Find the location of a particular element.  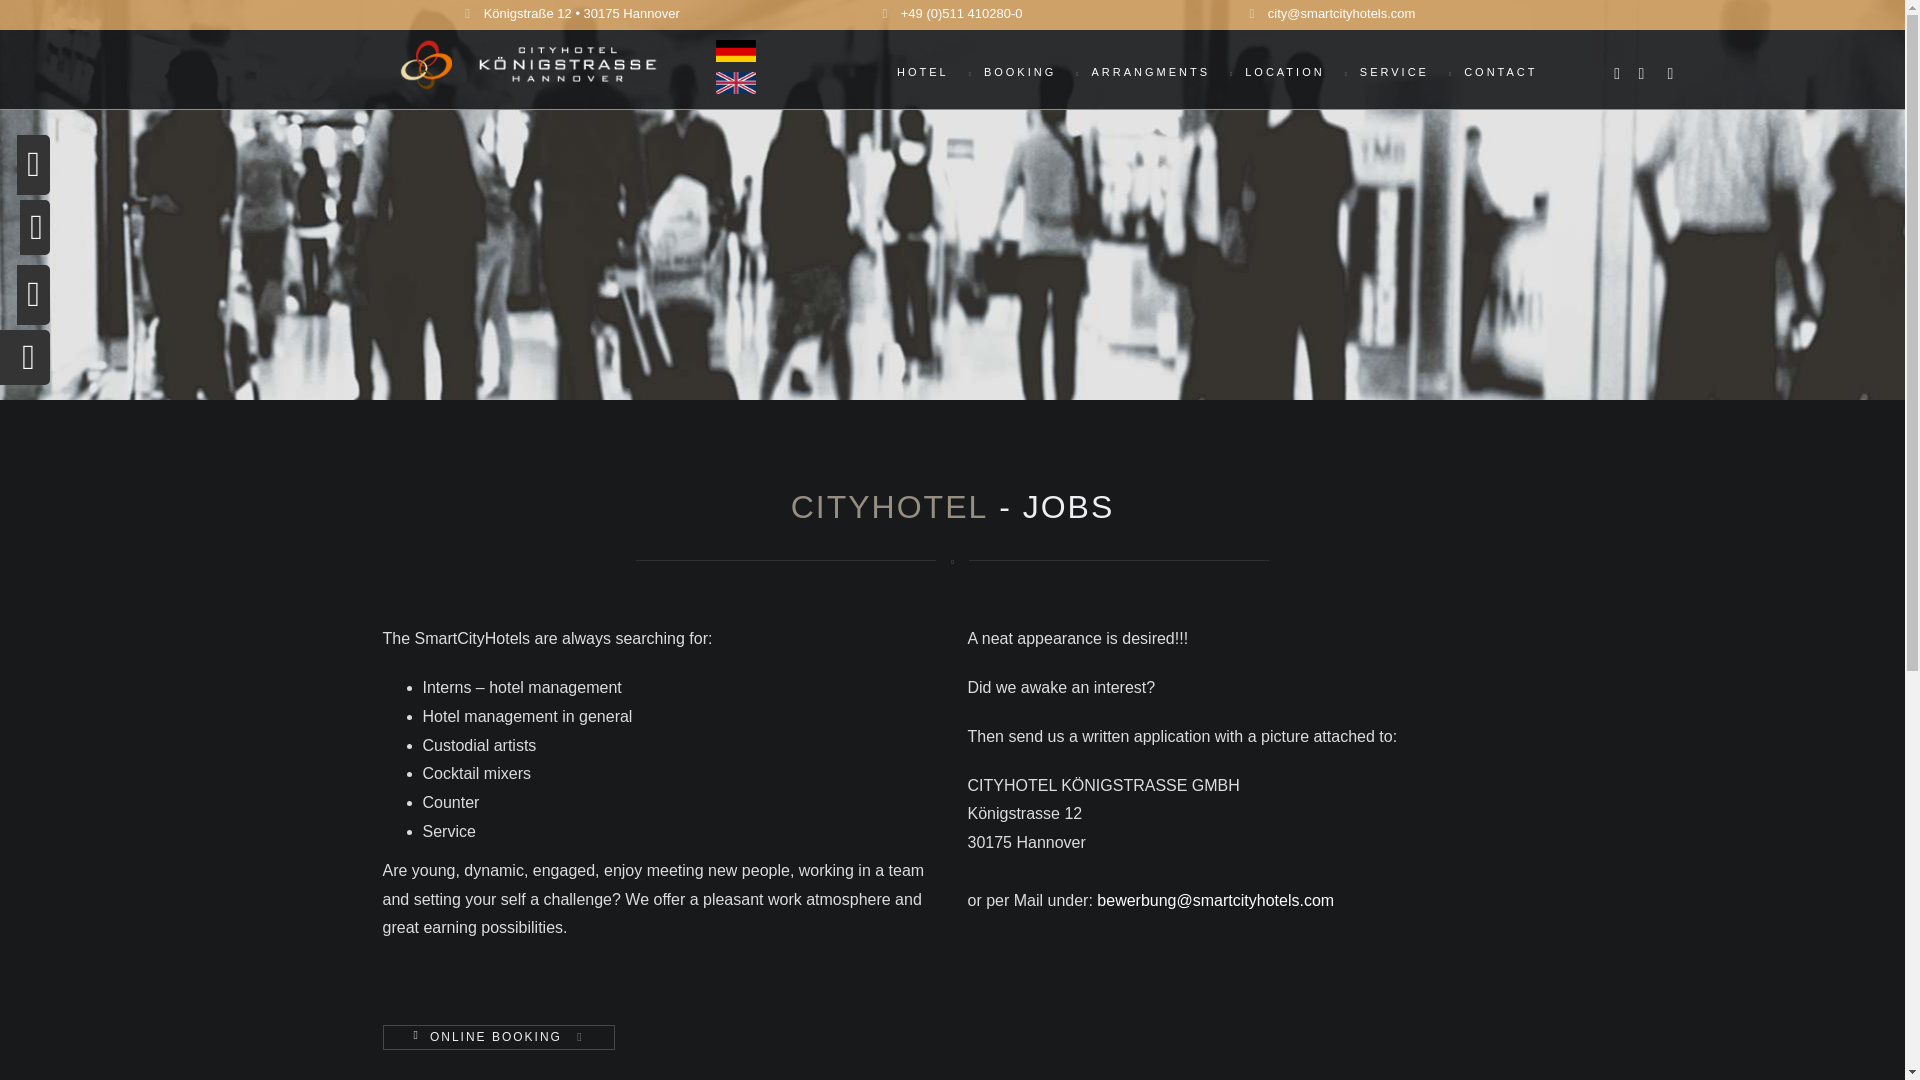

HOTEL is located at coordinates (930, 66).